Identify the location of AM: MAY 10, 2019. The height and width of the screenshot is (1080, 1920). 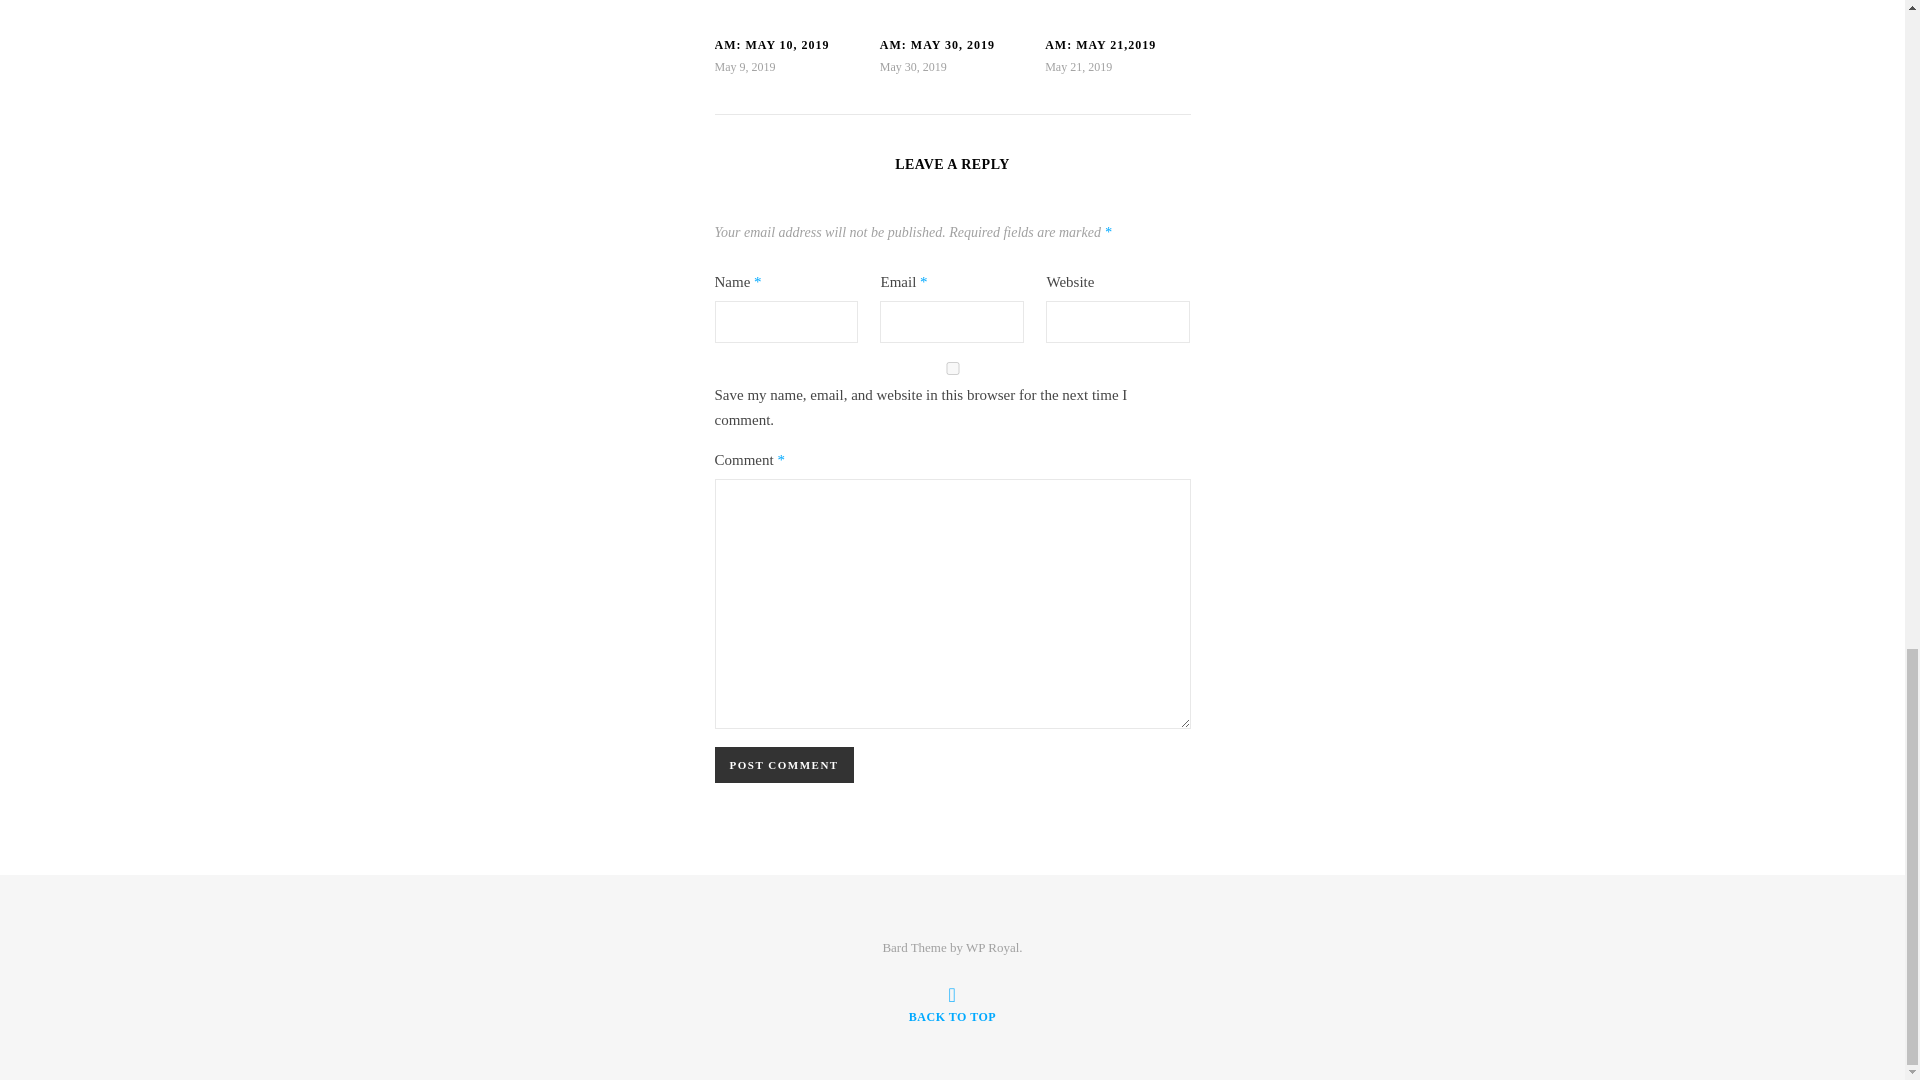
(772, 44).